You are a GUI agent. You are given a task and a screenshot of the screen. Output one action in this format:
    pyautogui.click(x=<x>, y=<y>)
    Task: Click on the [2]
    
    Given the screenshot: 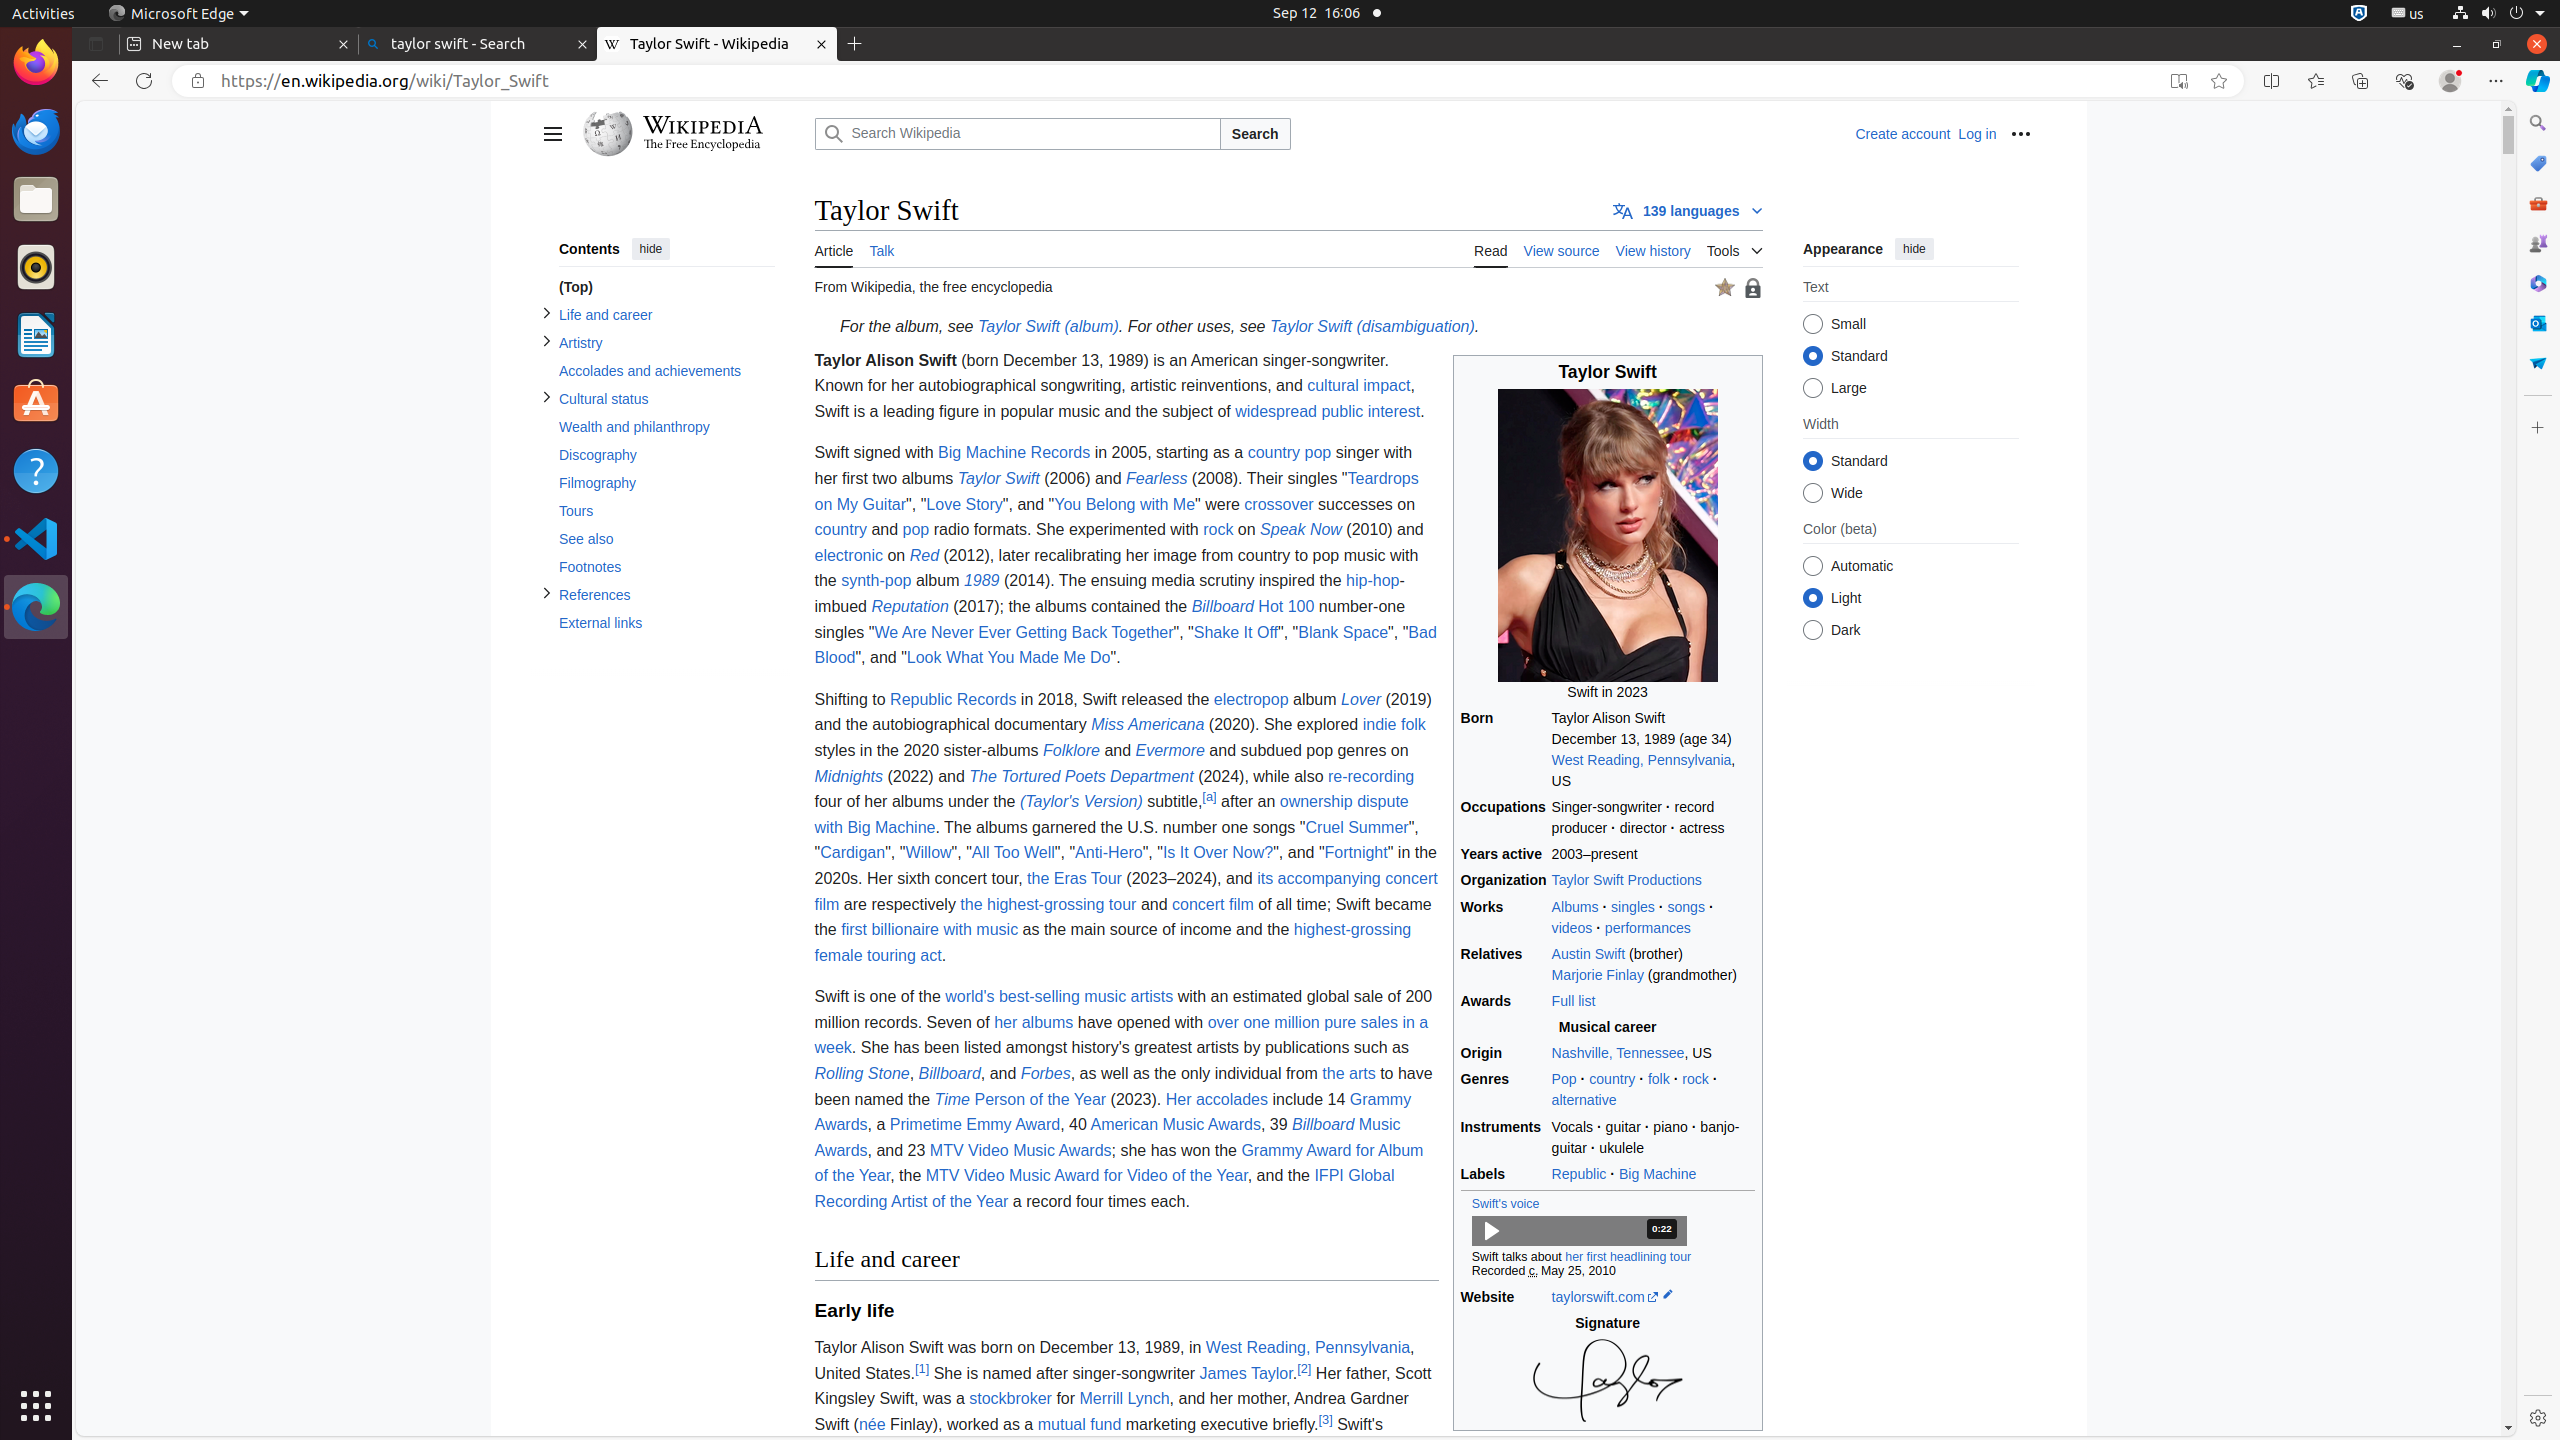 What is the action you would take?
    pyautogui.click(x=1304, y=1368)
    